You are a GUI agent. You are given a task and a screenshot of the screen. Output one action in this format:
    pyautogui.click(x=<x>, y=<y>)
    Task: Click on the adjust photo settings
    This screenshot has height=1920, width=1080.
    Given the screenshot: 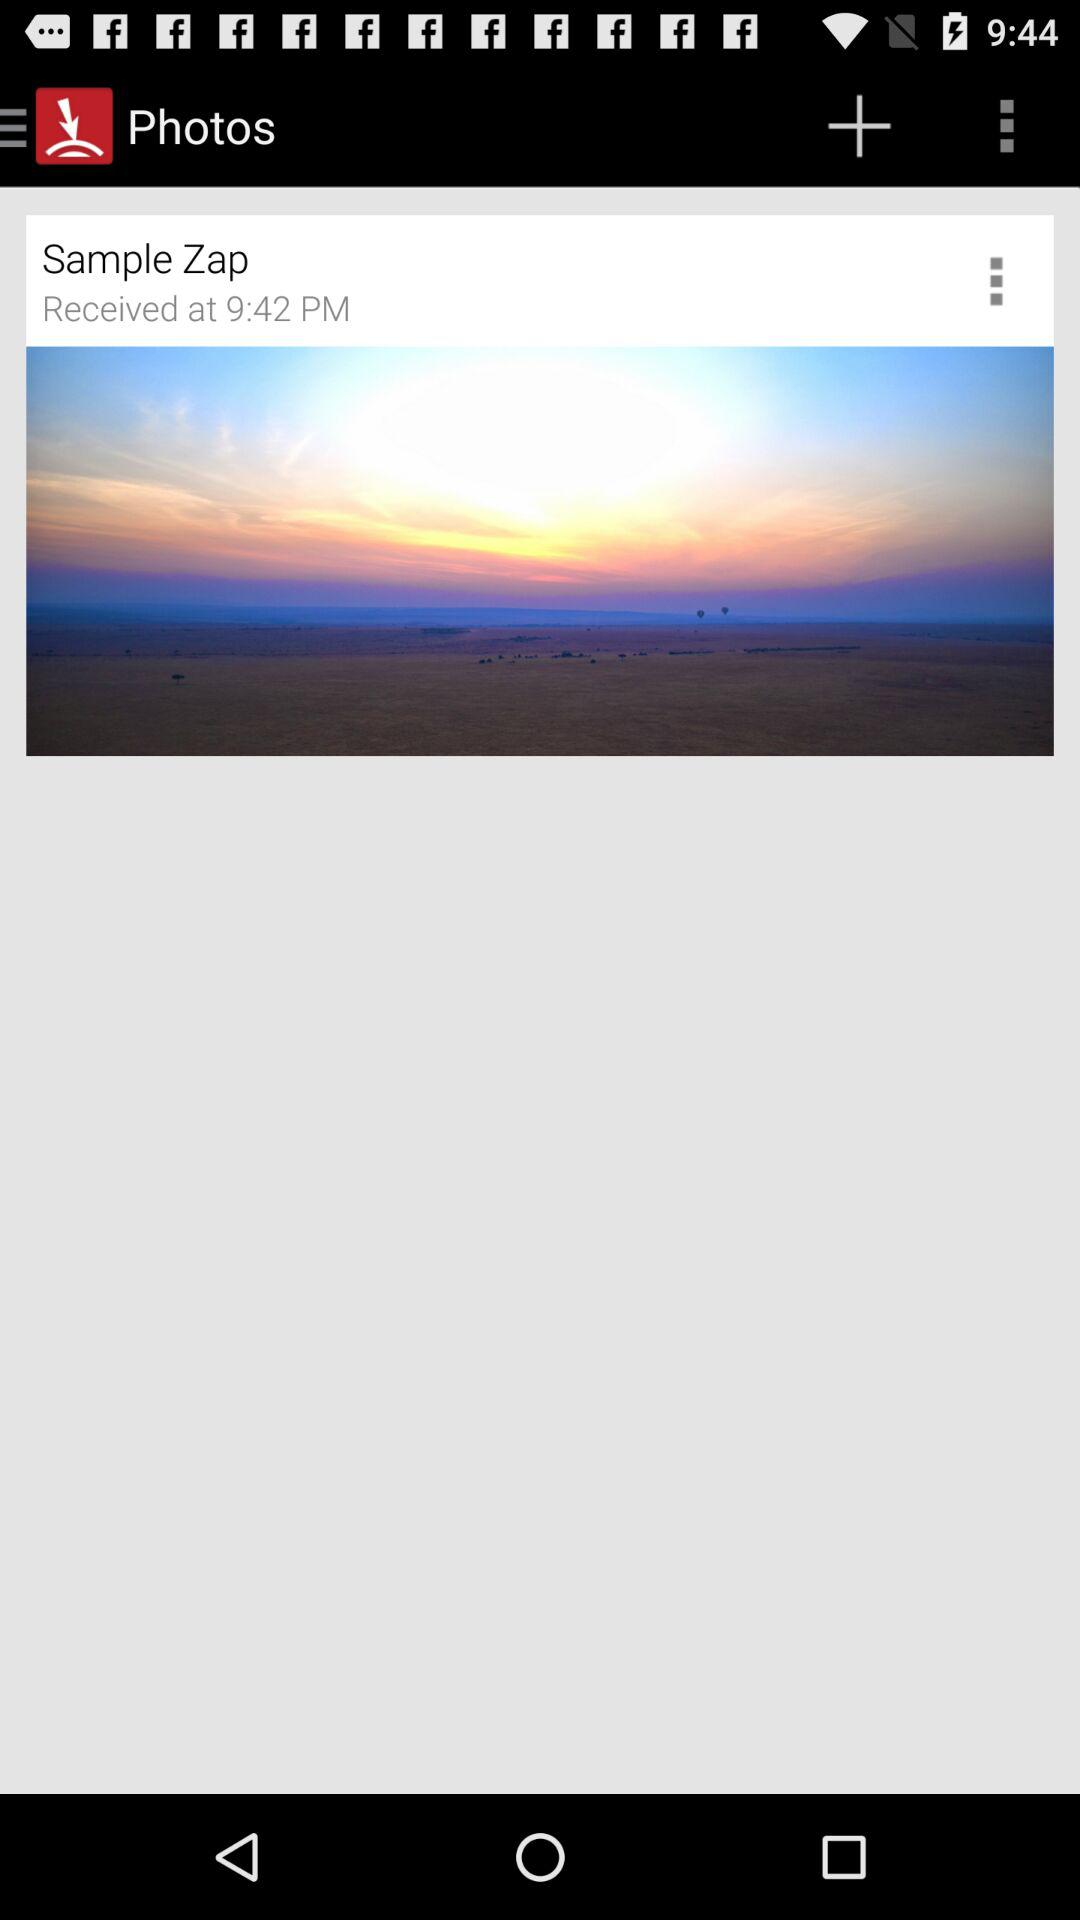 What is the action you would take?
    pyautogui.click(x=1004, y=280)
    